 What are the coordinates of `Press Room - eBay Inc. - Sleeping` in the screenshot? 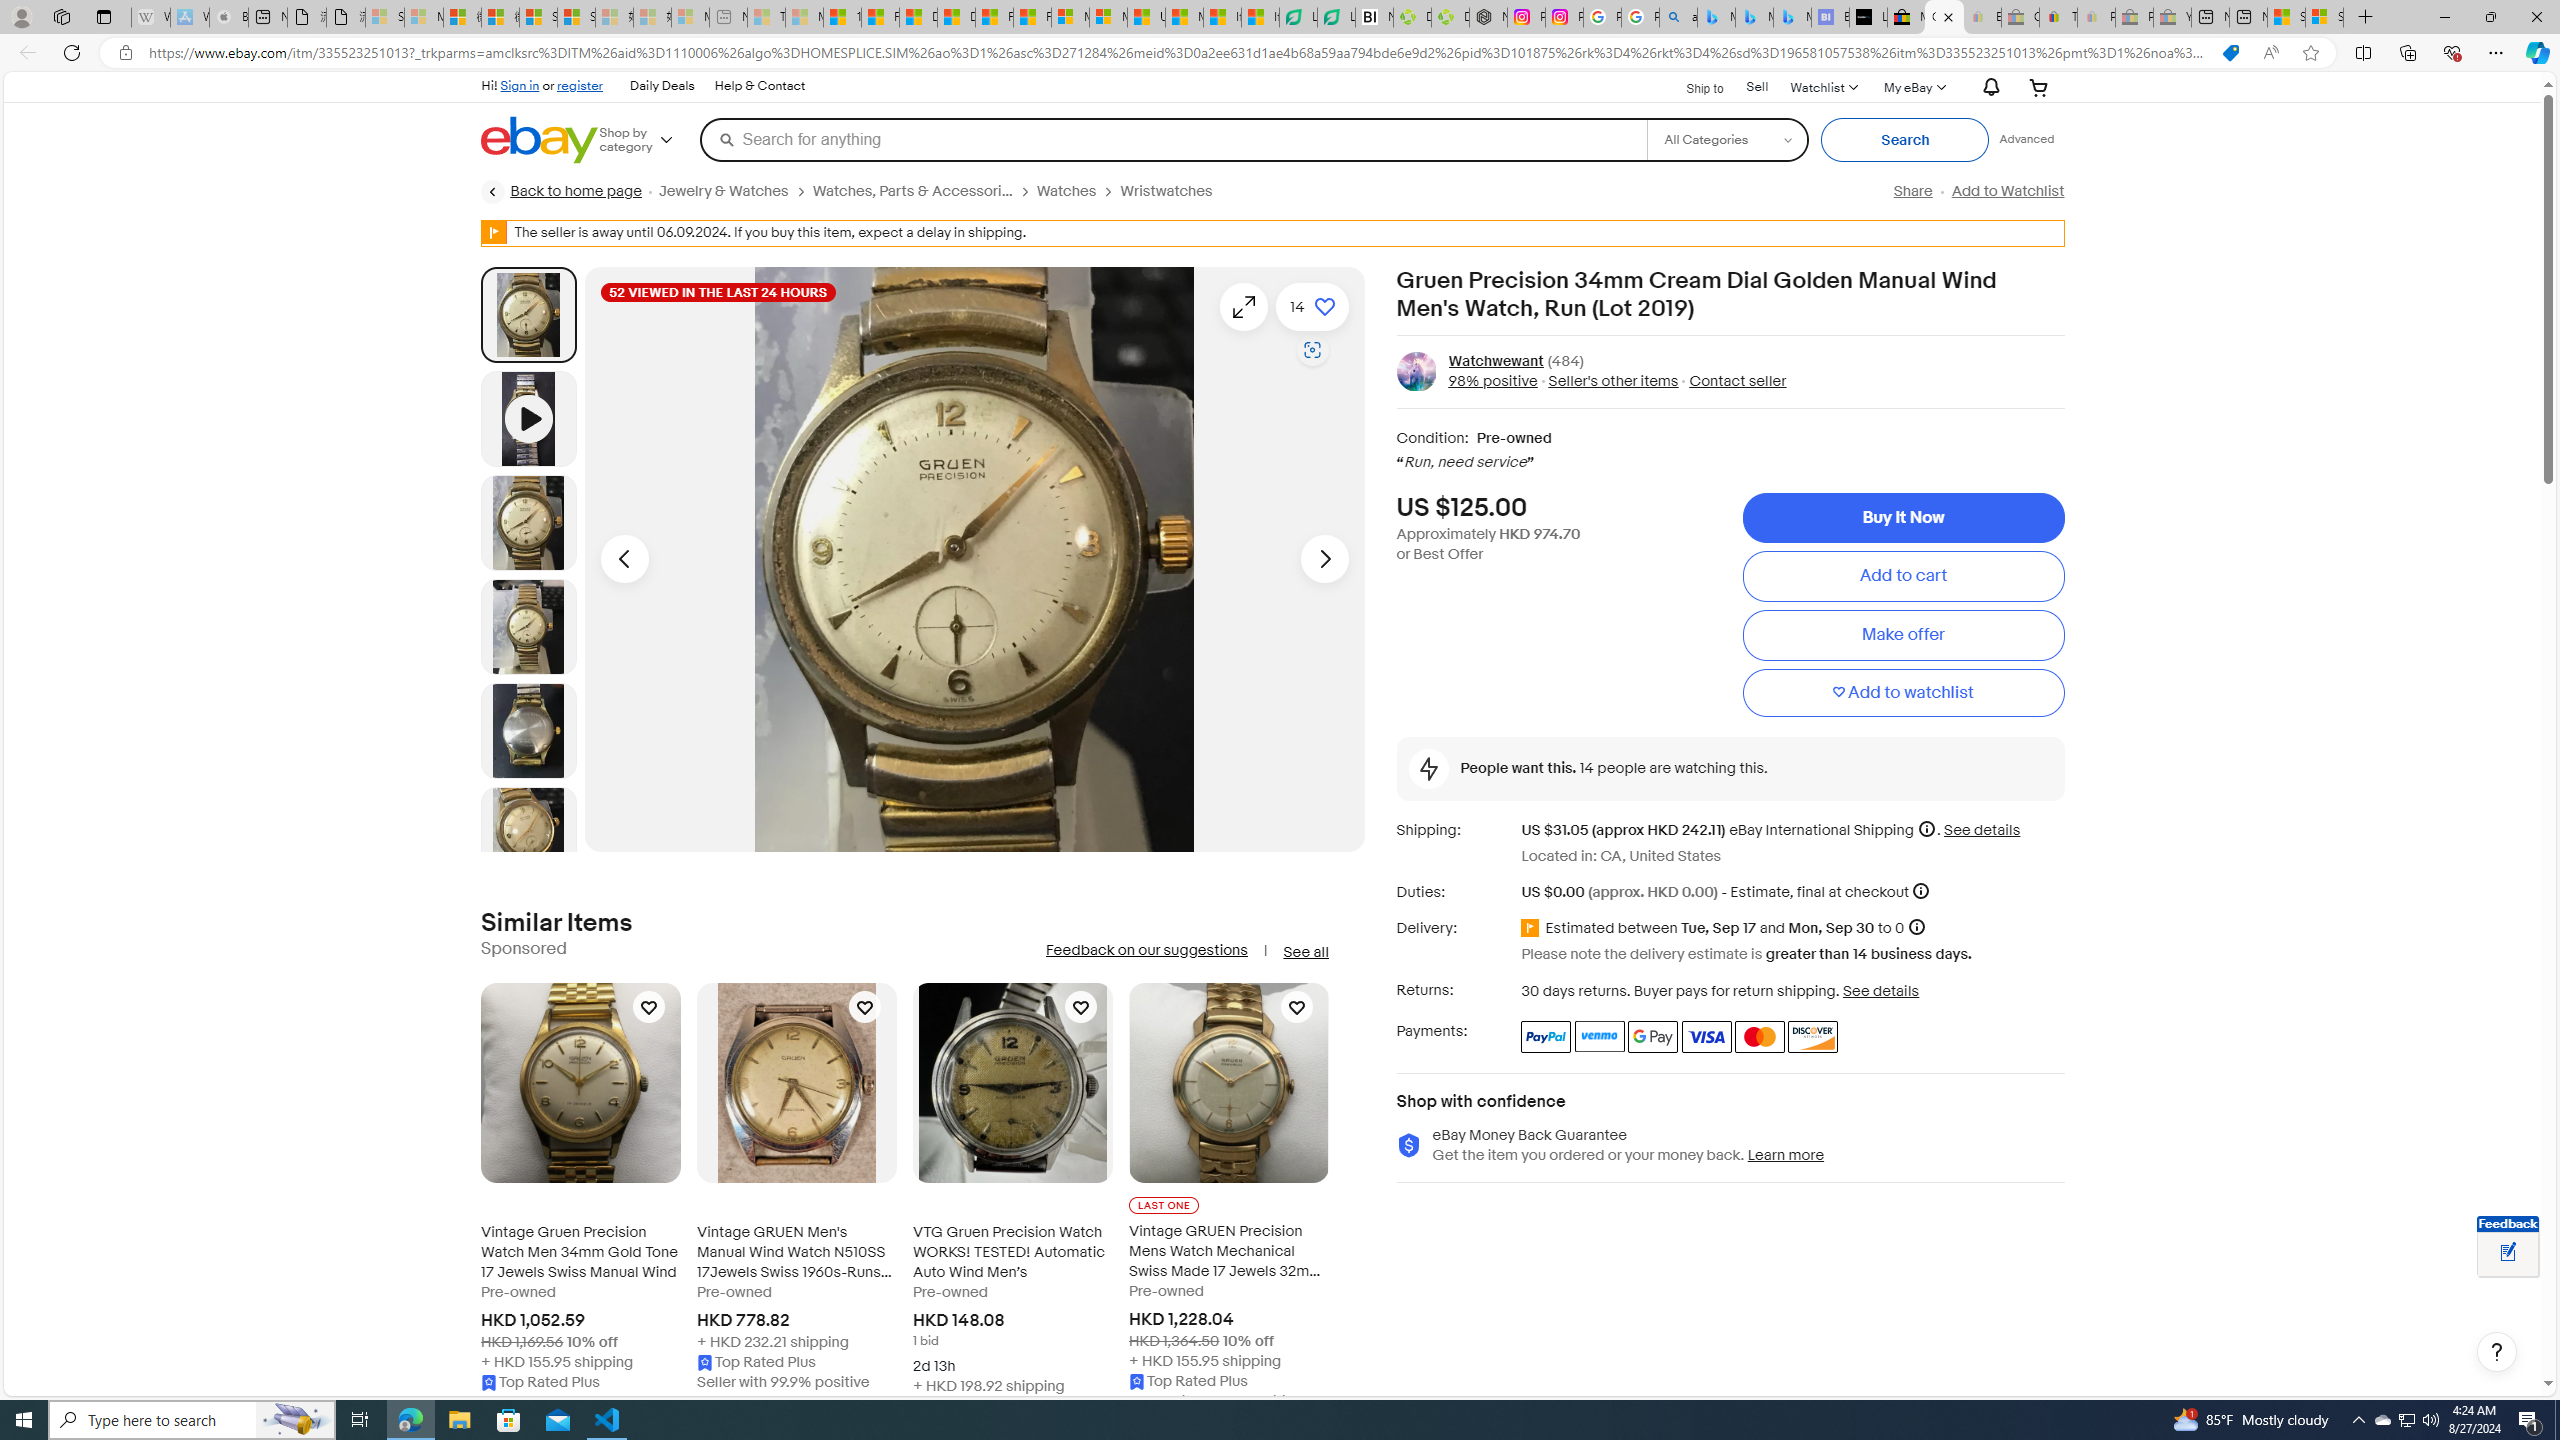 It's located at (2134, 17).